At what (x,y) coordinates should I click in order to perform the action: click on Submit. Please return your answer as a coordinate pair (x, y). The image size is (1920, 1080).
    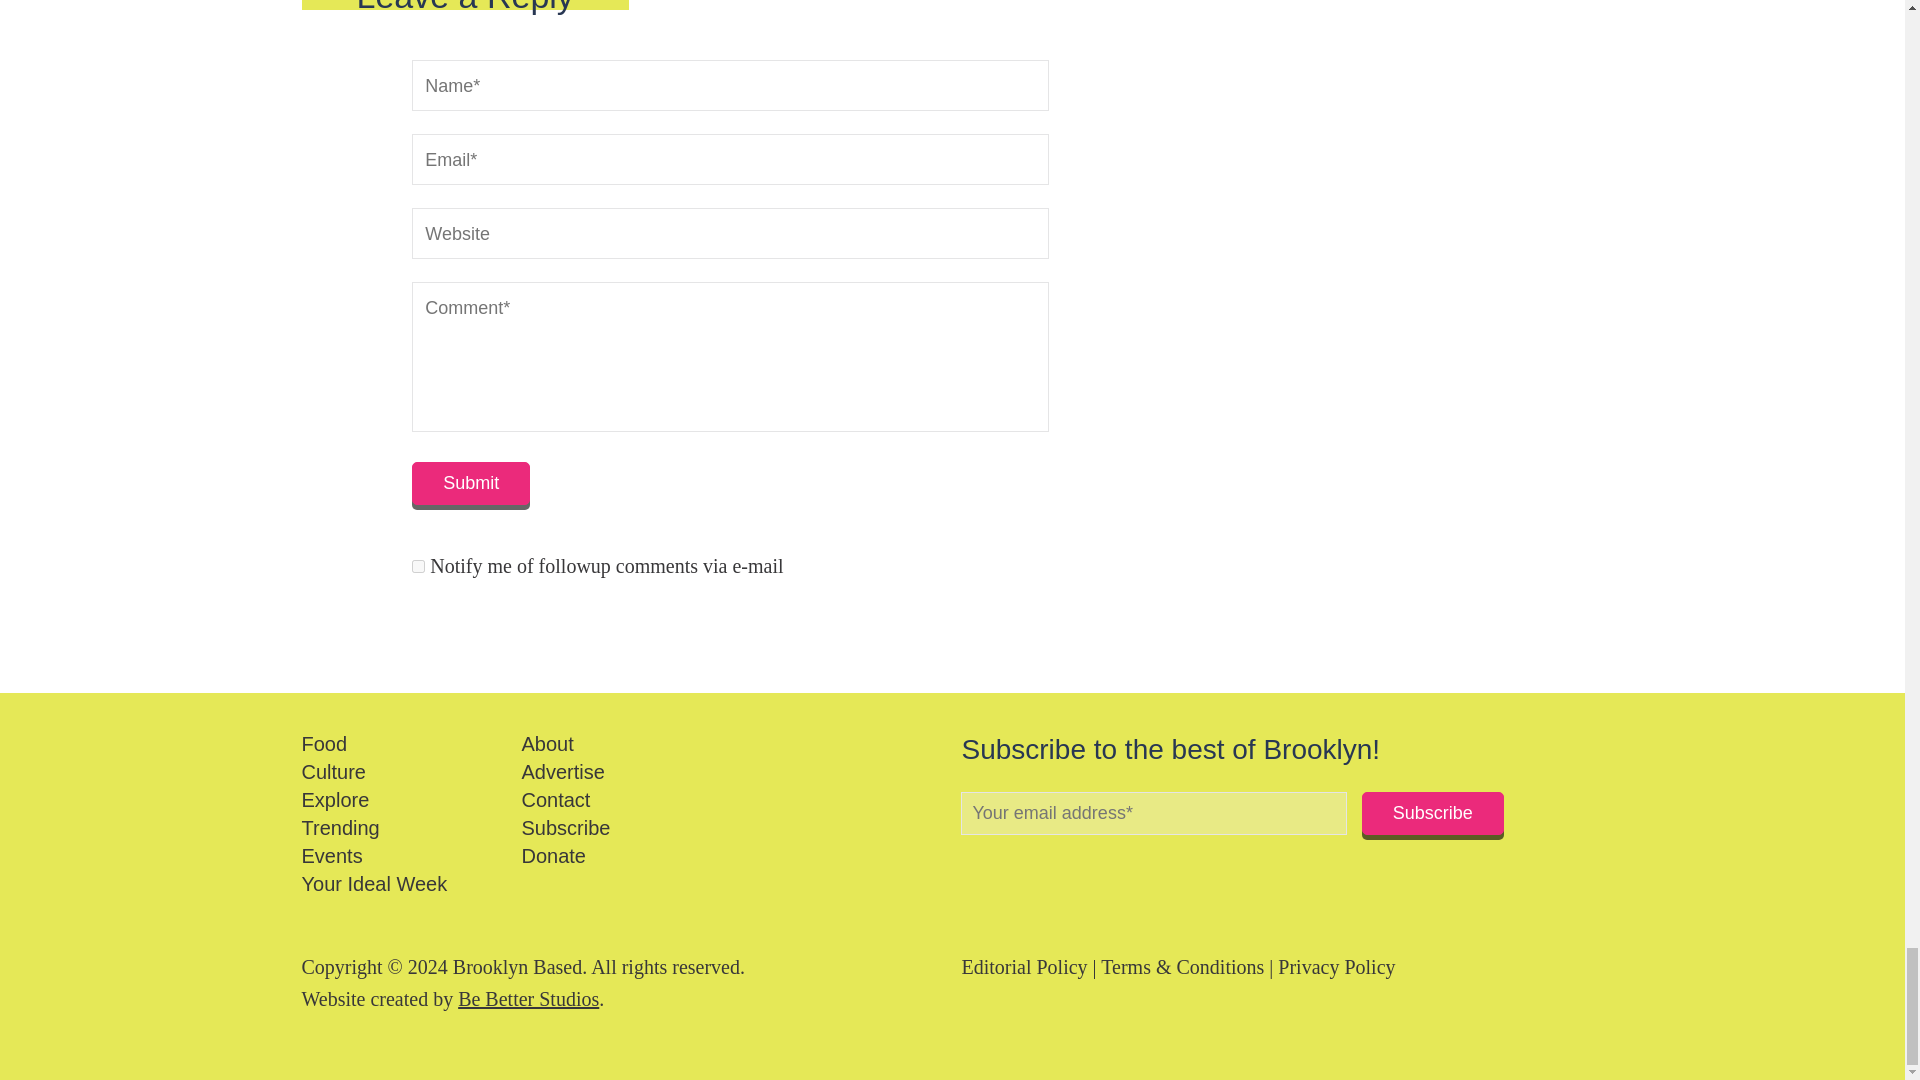
    Looking at the image, I should click on (470, 484).